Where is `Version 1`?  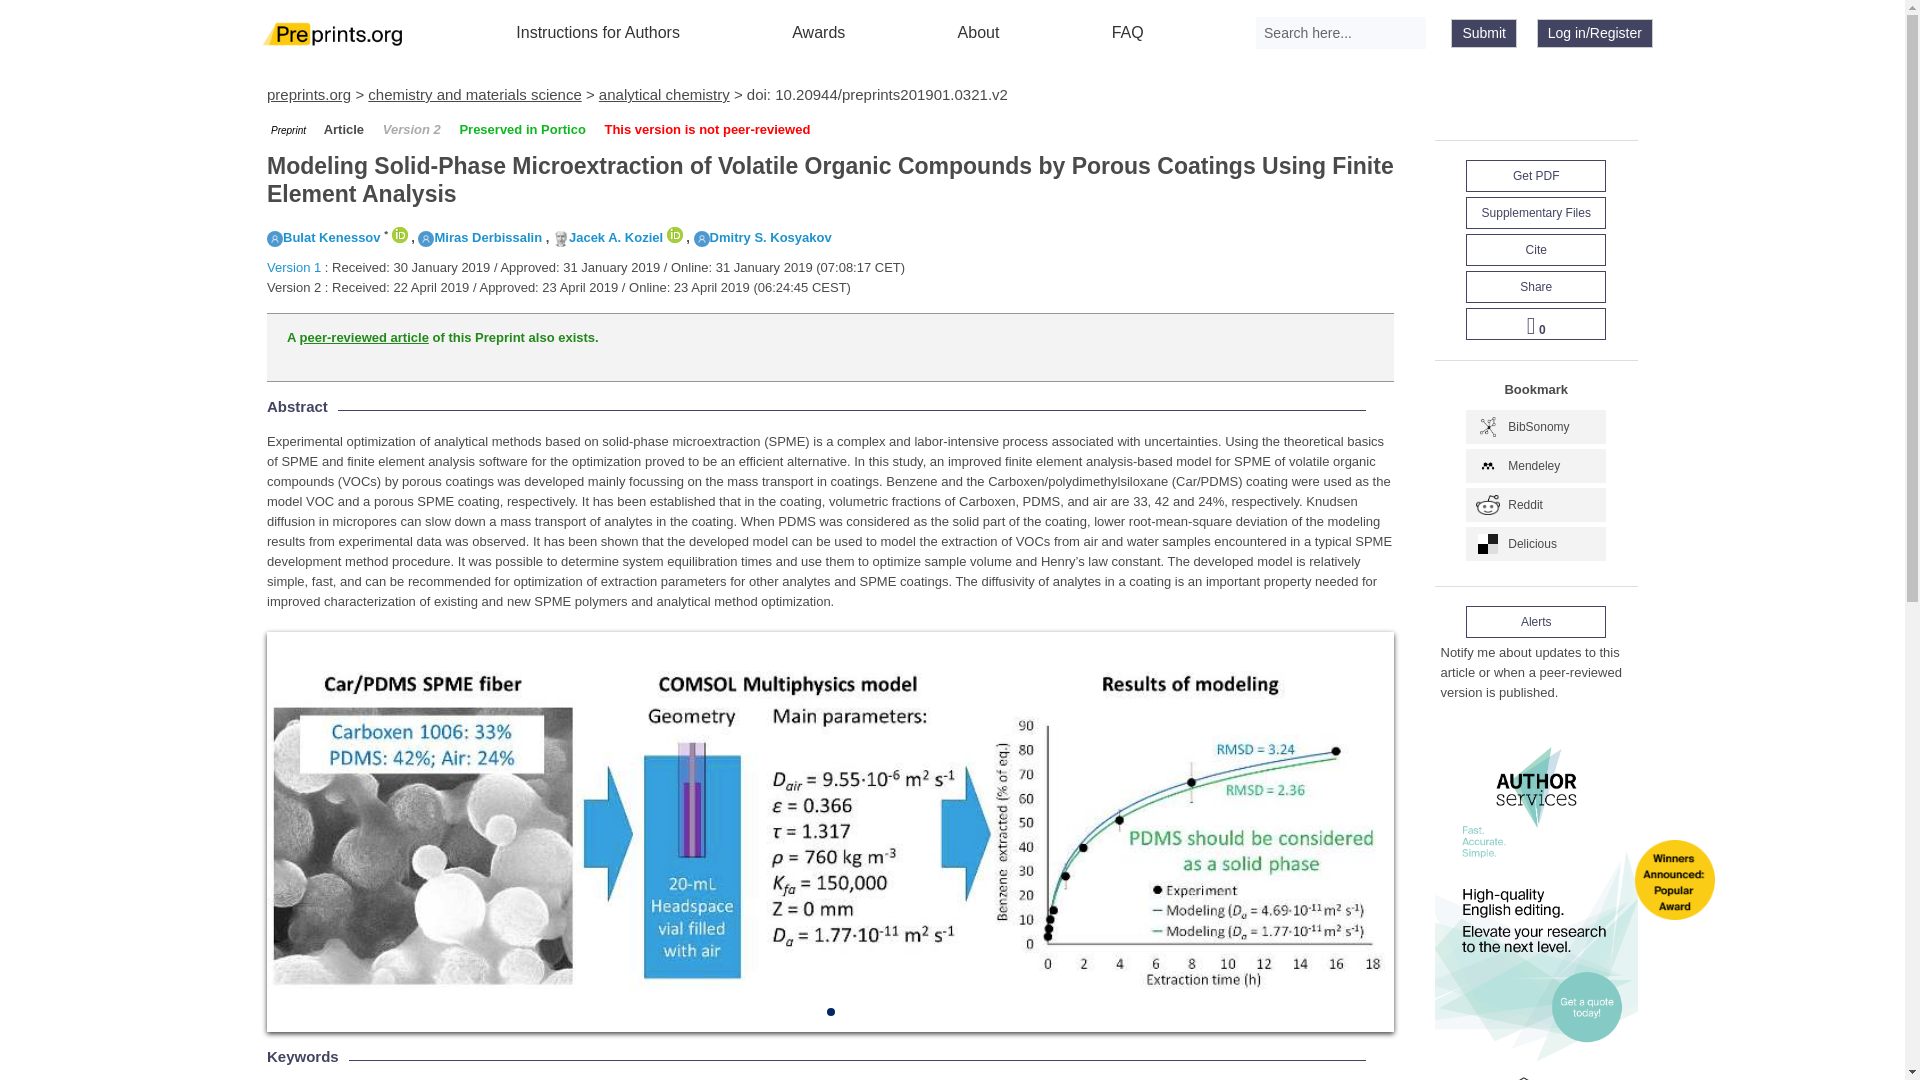
Version 1 is located at coordinates (293, 268).